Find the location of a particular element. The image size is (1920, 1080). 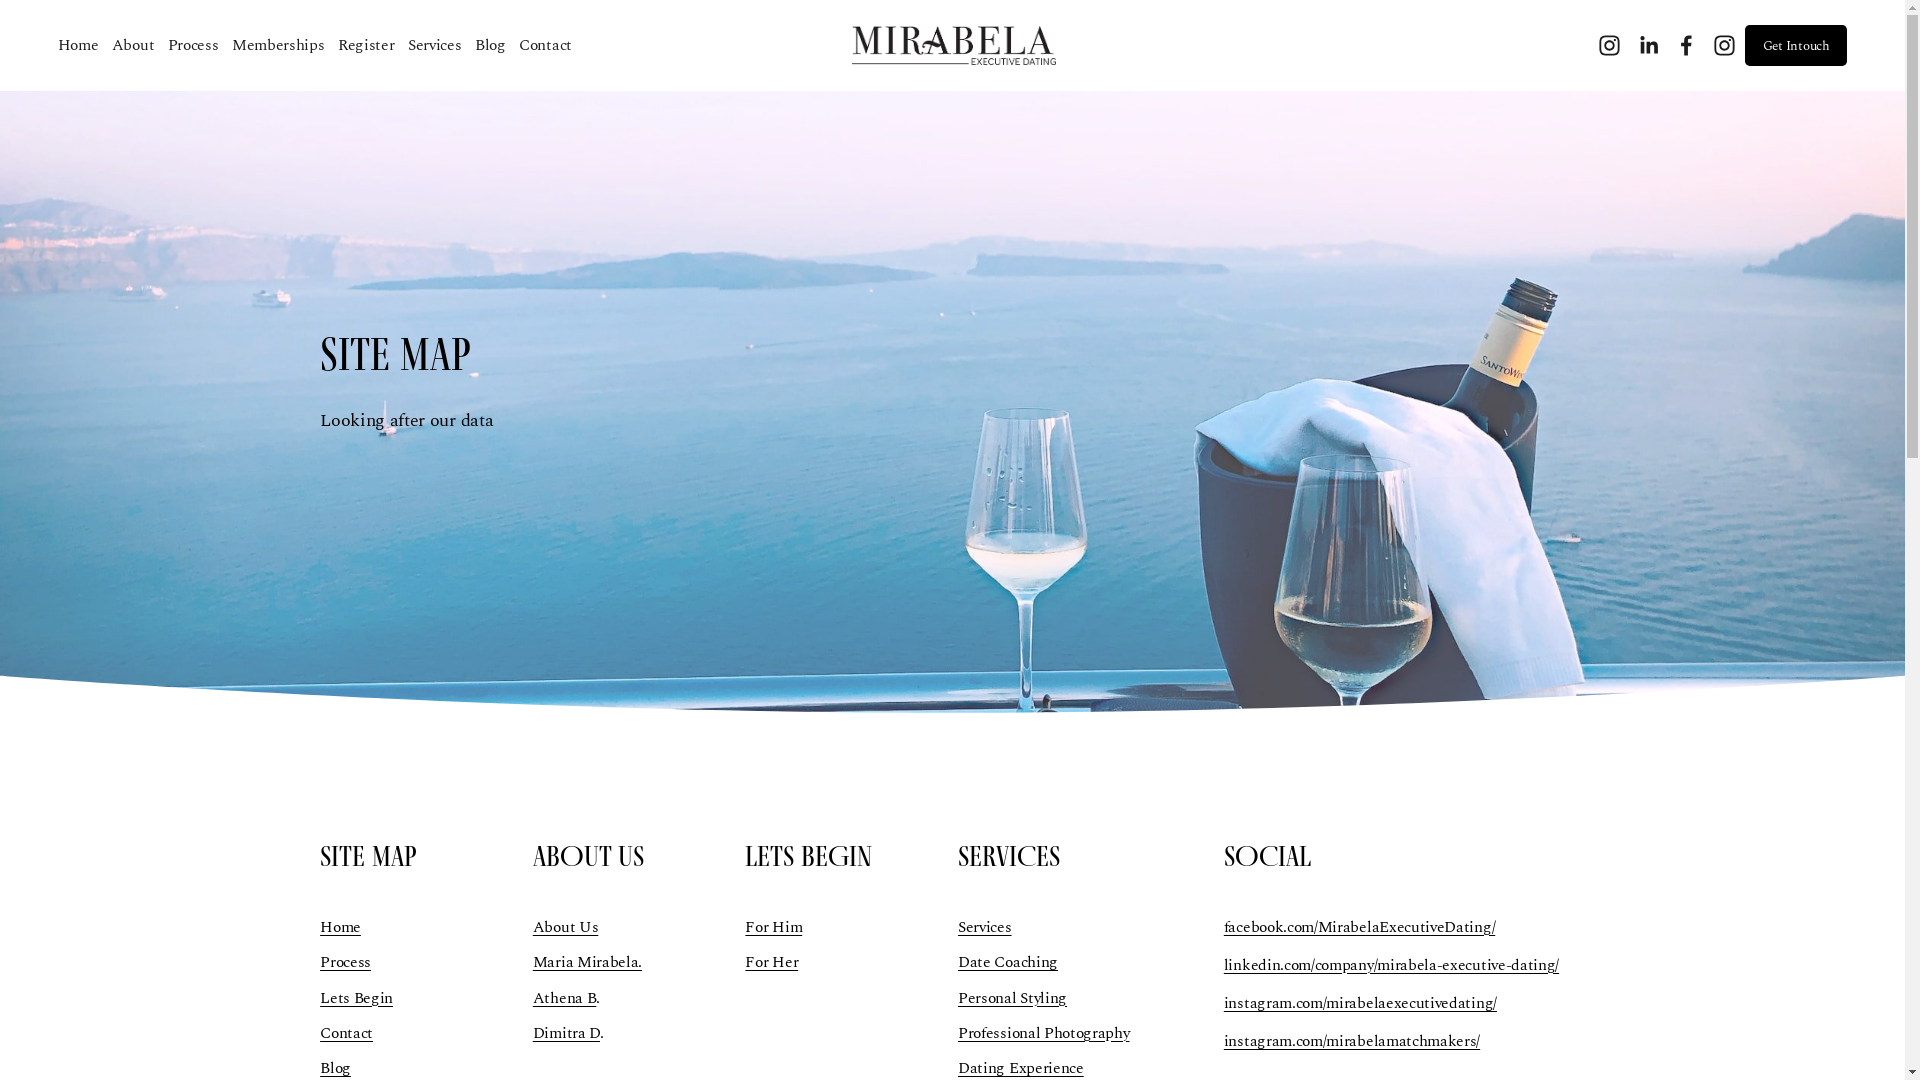

Process is located at coordinates (194, 45).